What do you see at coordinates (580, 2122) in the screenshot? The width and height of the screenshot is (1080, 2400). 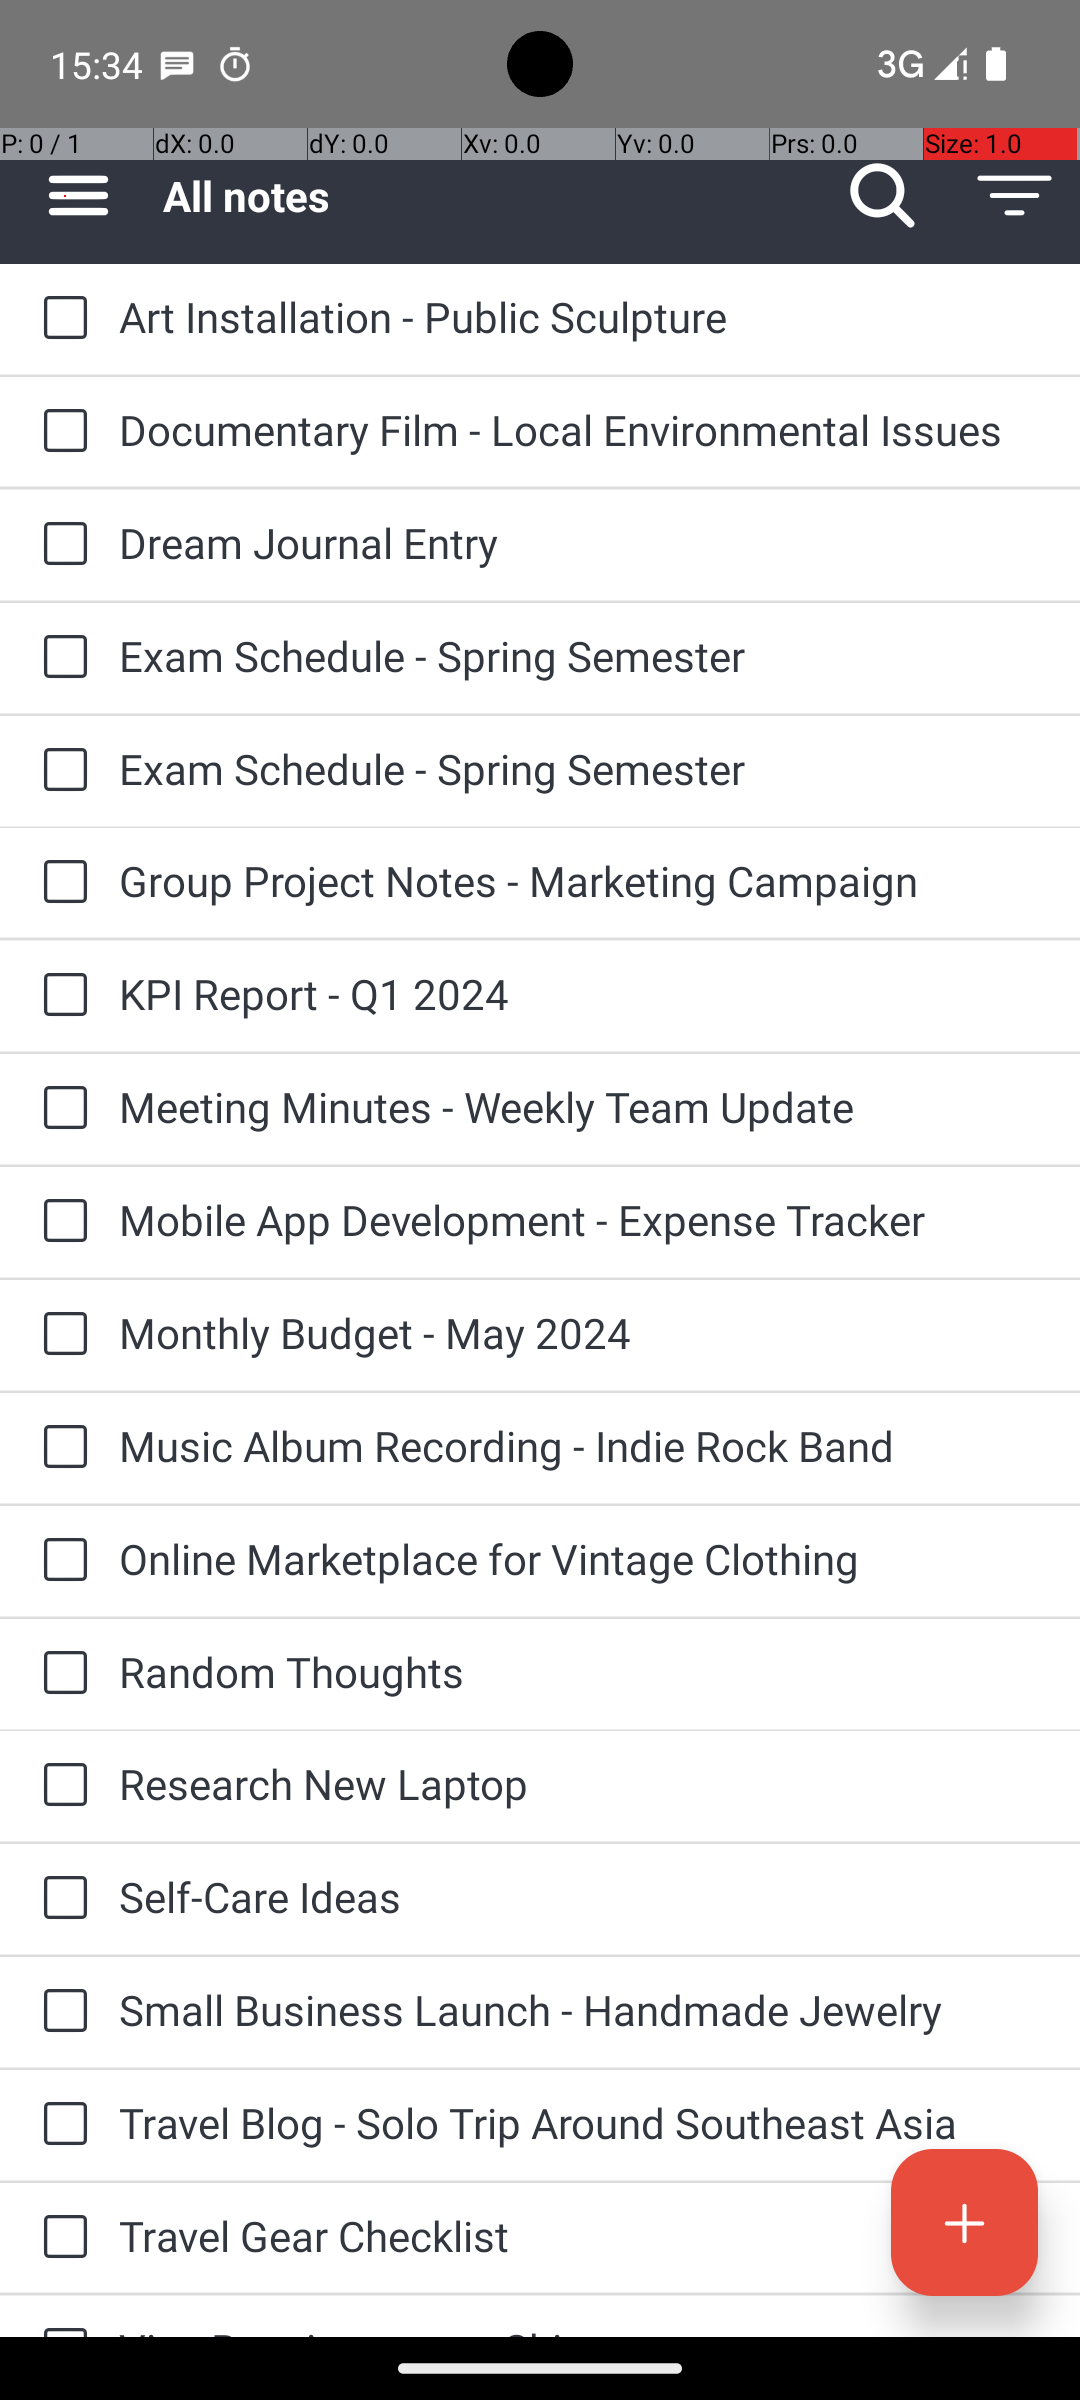 I see `Travel Blog - Solo Trip Around Southeast Asia` at bounding box center [580, 2122].